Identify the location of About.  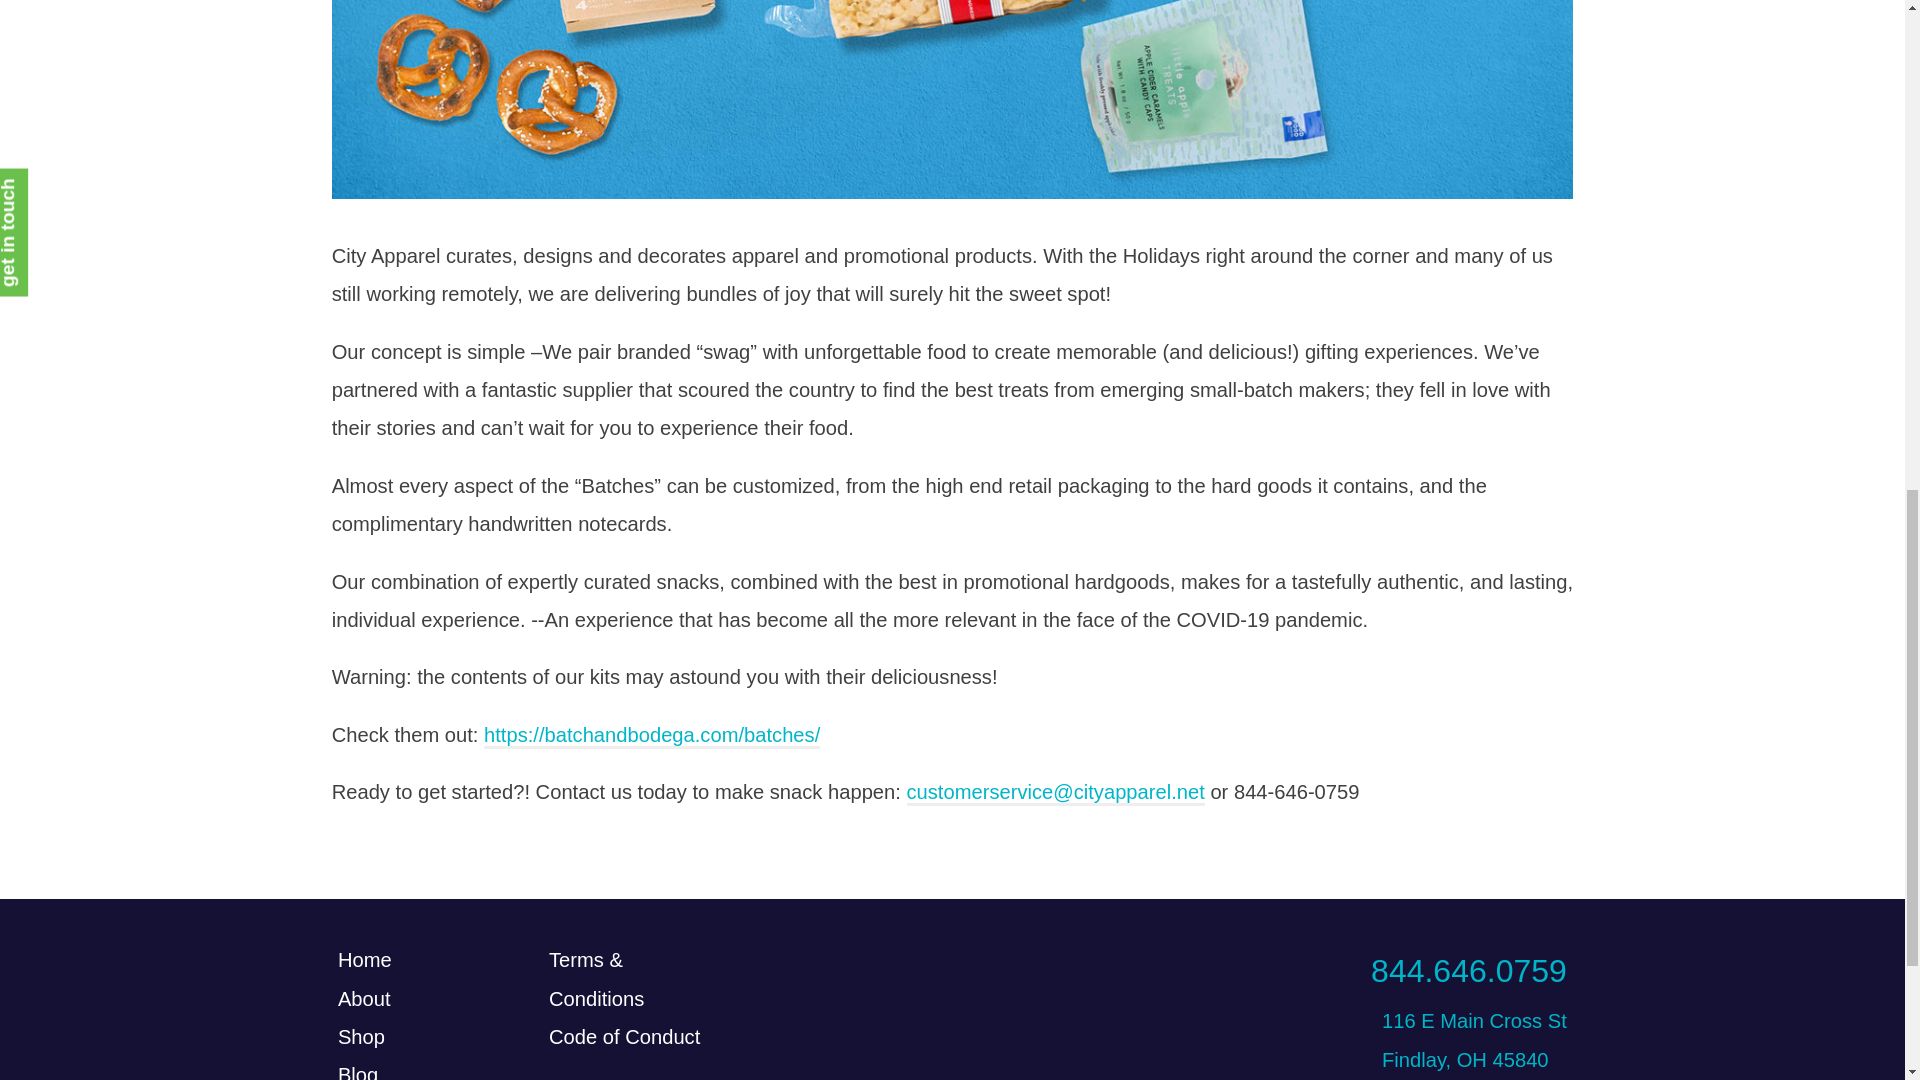
(364, 998).